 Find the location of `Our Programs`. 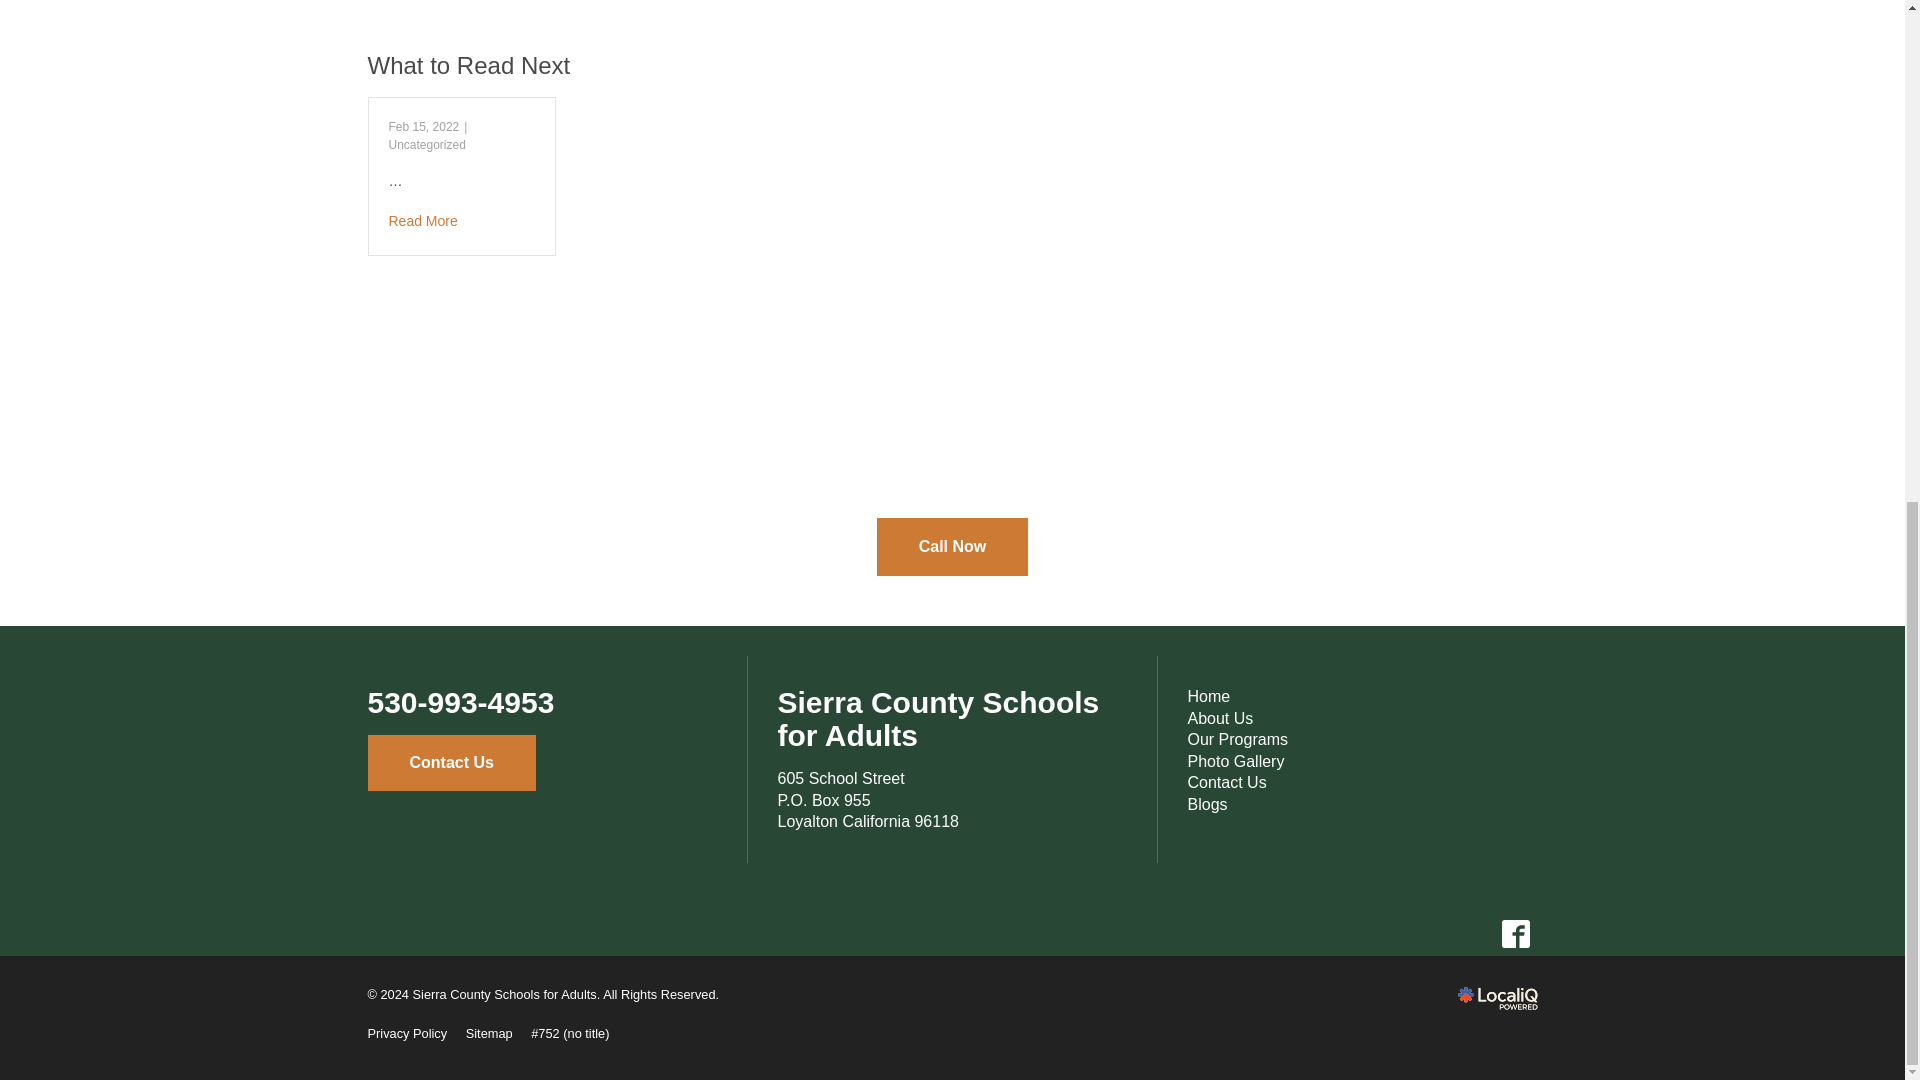

Our Programs is located at coordinates (1238, 740).